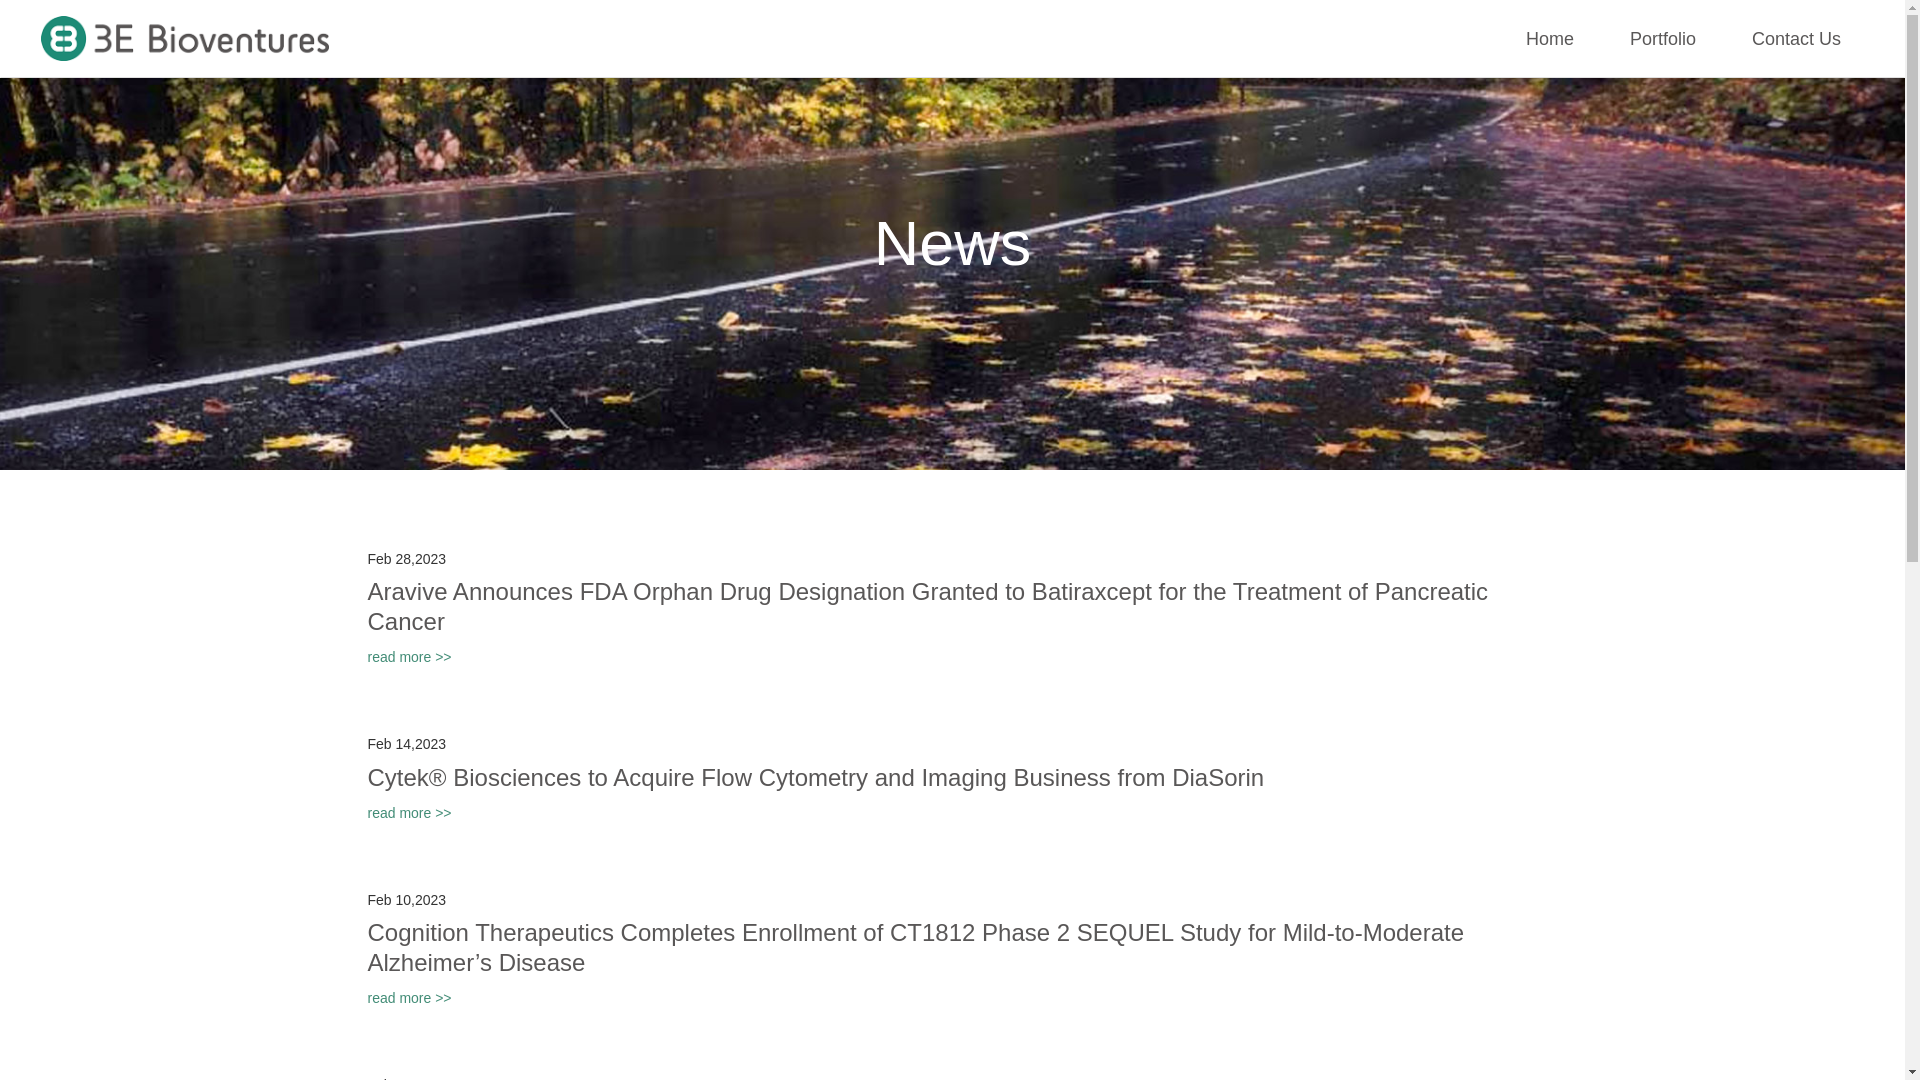 The image size is (1920, 1080). Describe the element at coordinates (1796, 39) in the screenshot. I see `Contact Us` at that location.